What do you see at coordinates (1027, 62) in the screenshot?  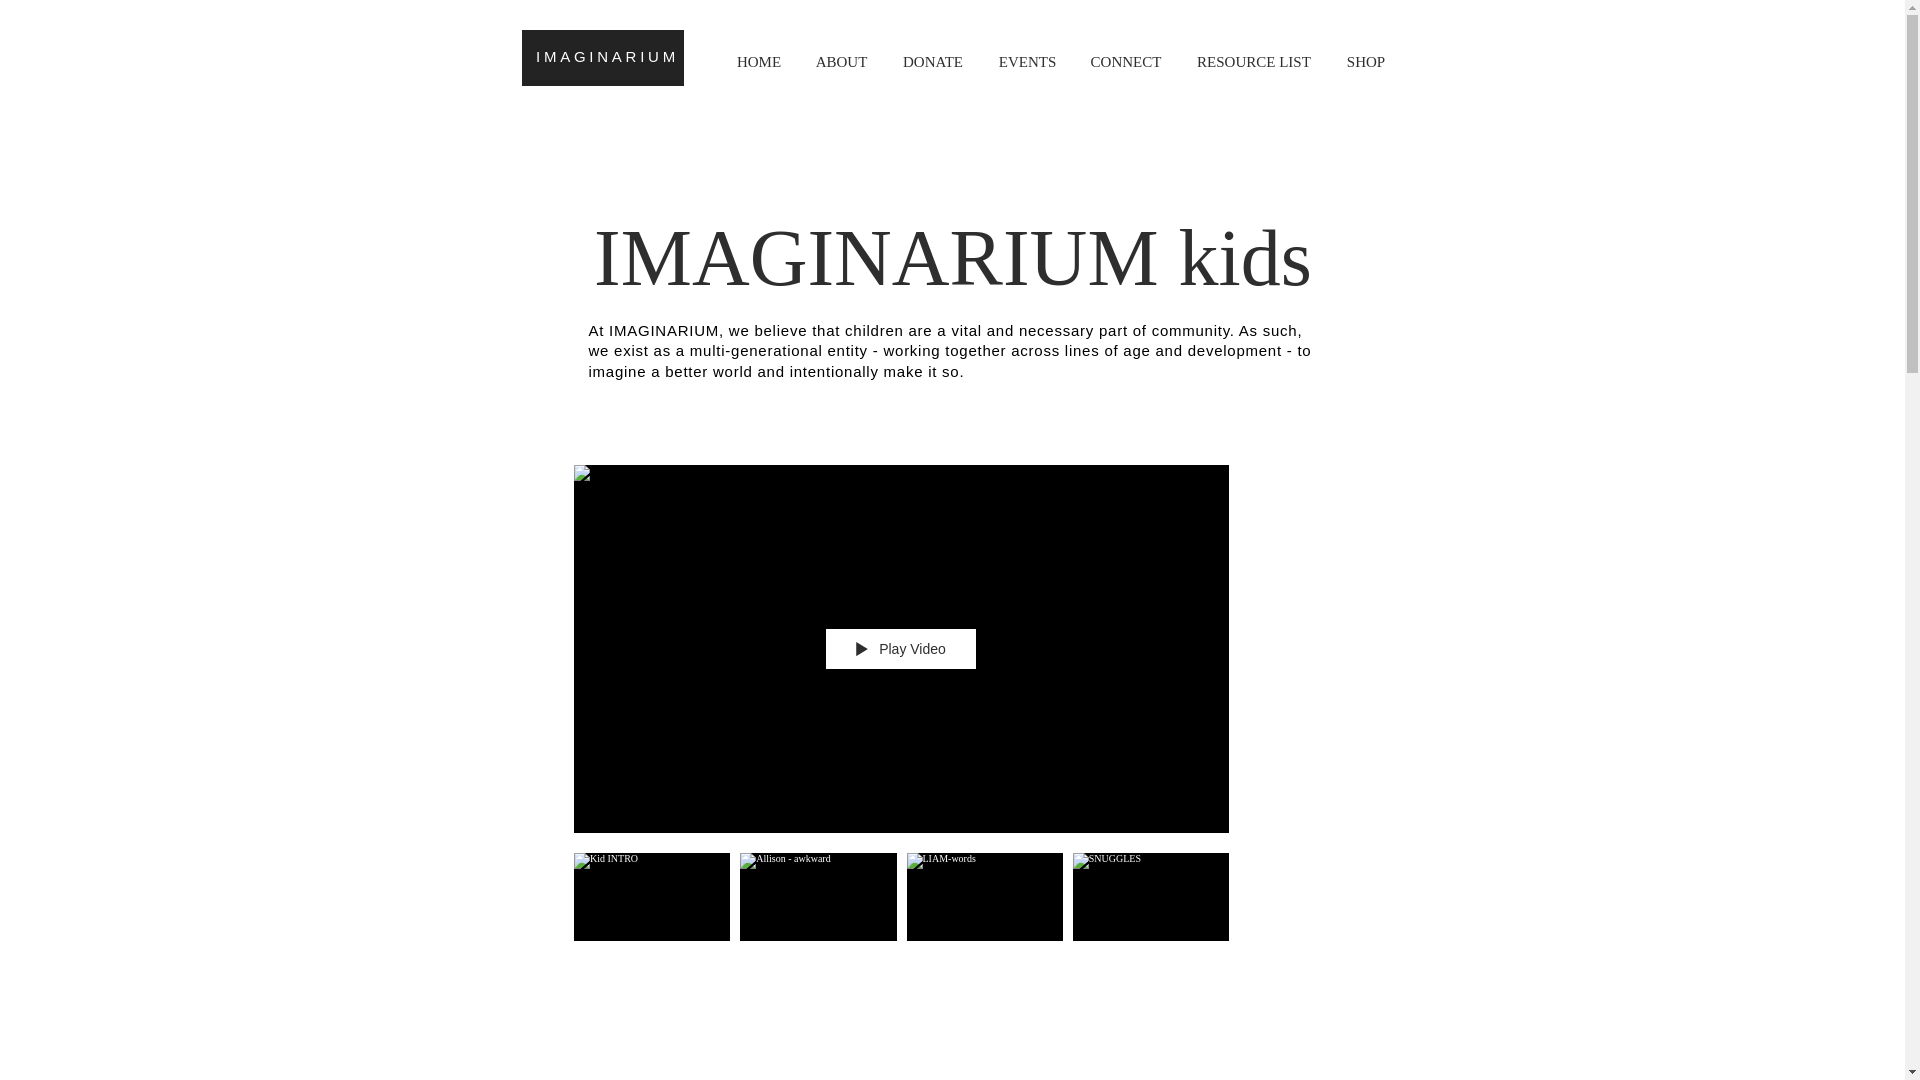 I see `EVENTS` at bounding box center [1027, 62].